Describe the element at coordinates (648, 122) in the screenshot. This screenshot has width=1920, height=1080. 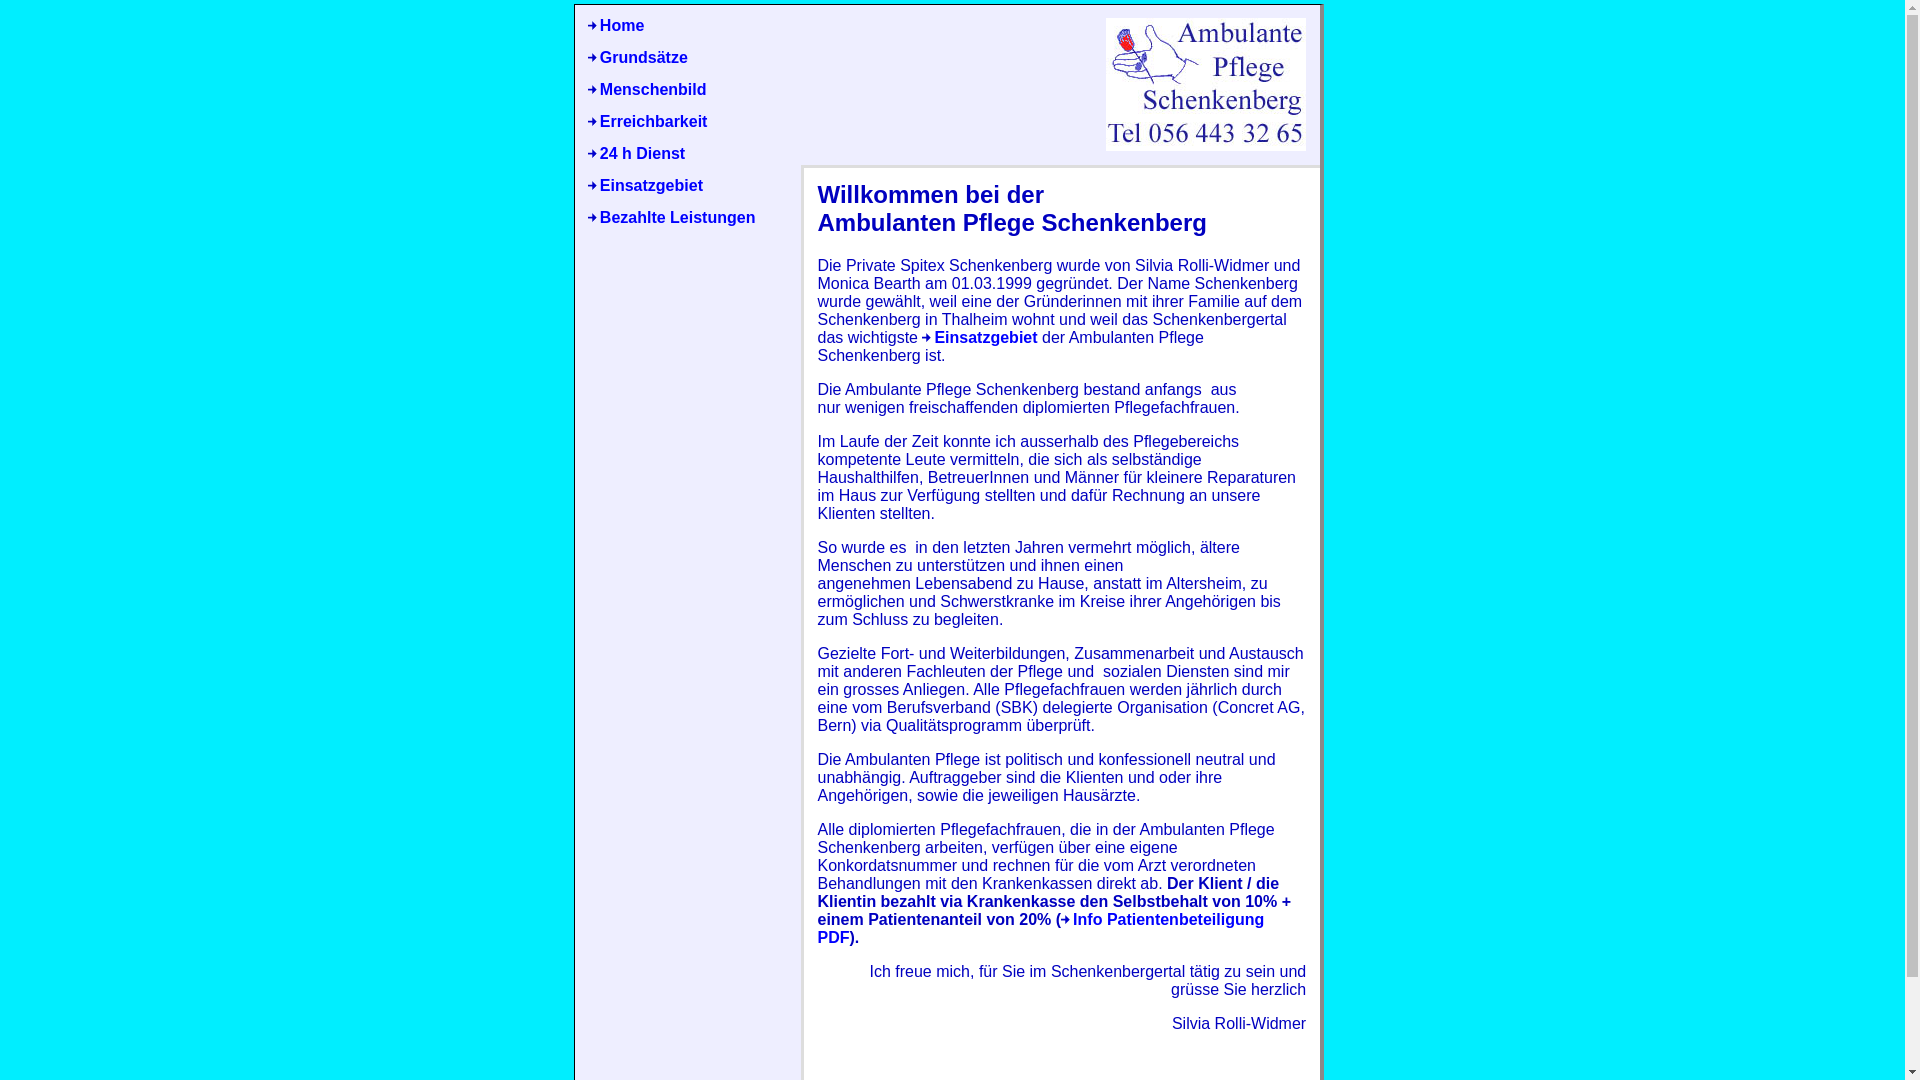
I see `Erreichbarkeit` at that location.